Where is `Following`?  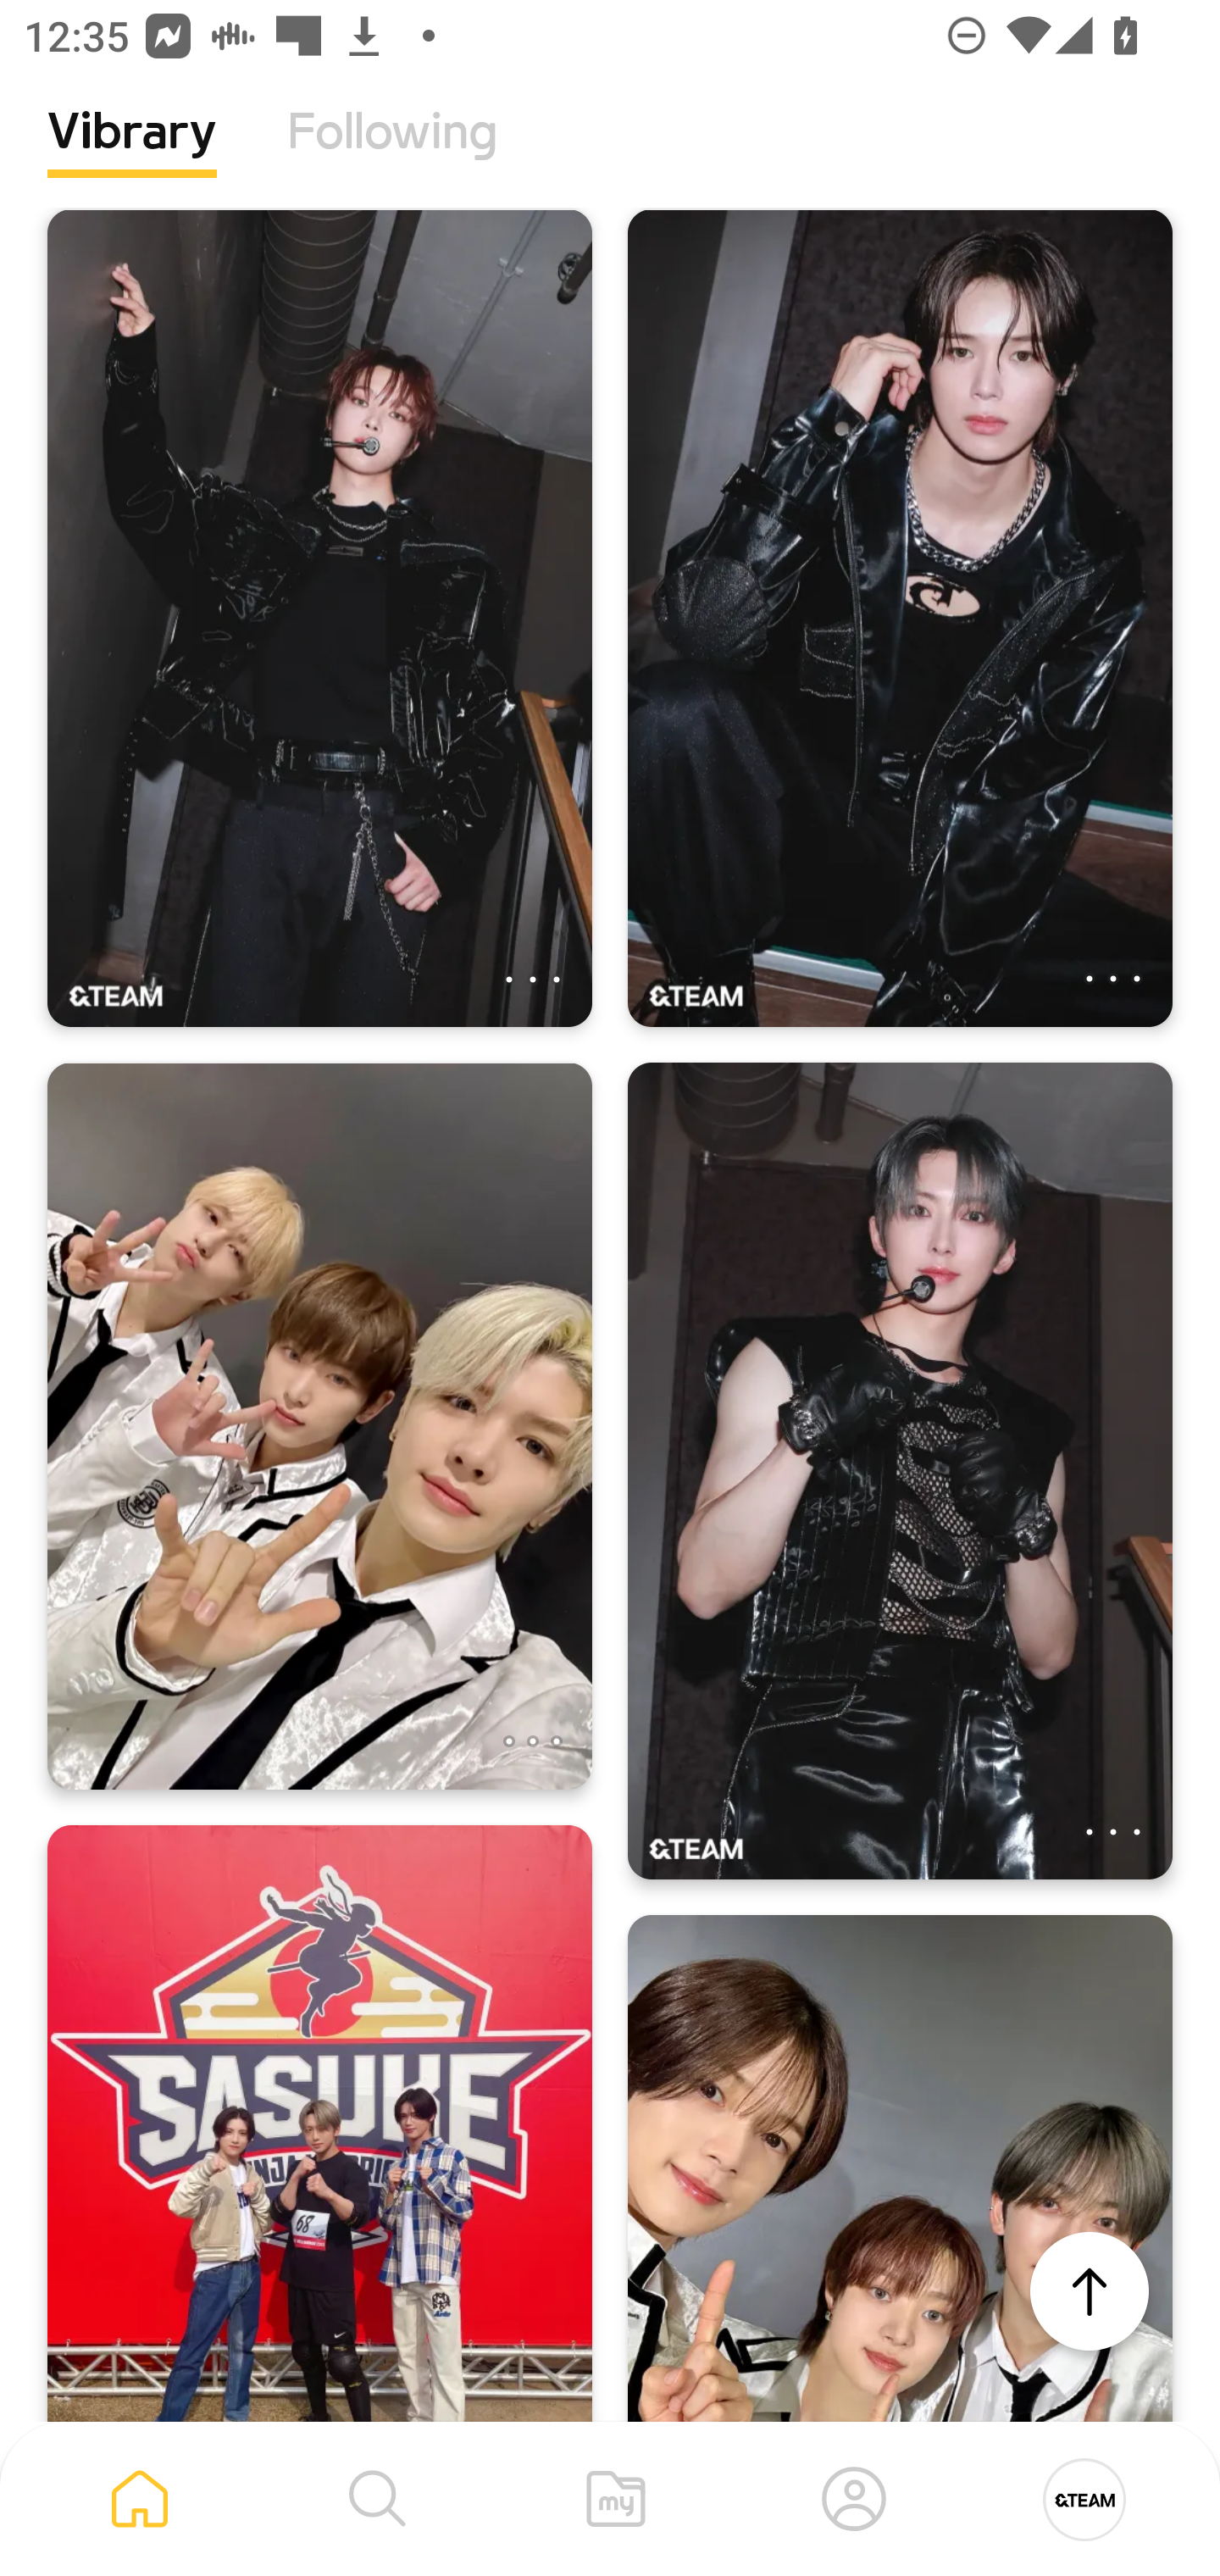 Following is located at coordinates (392, 157).